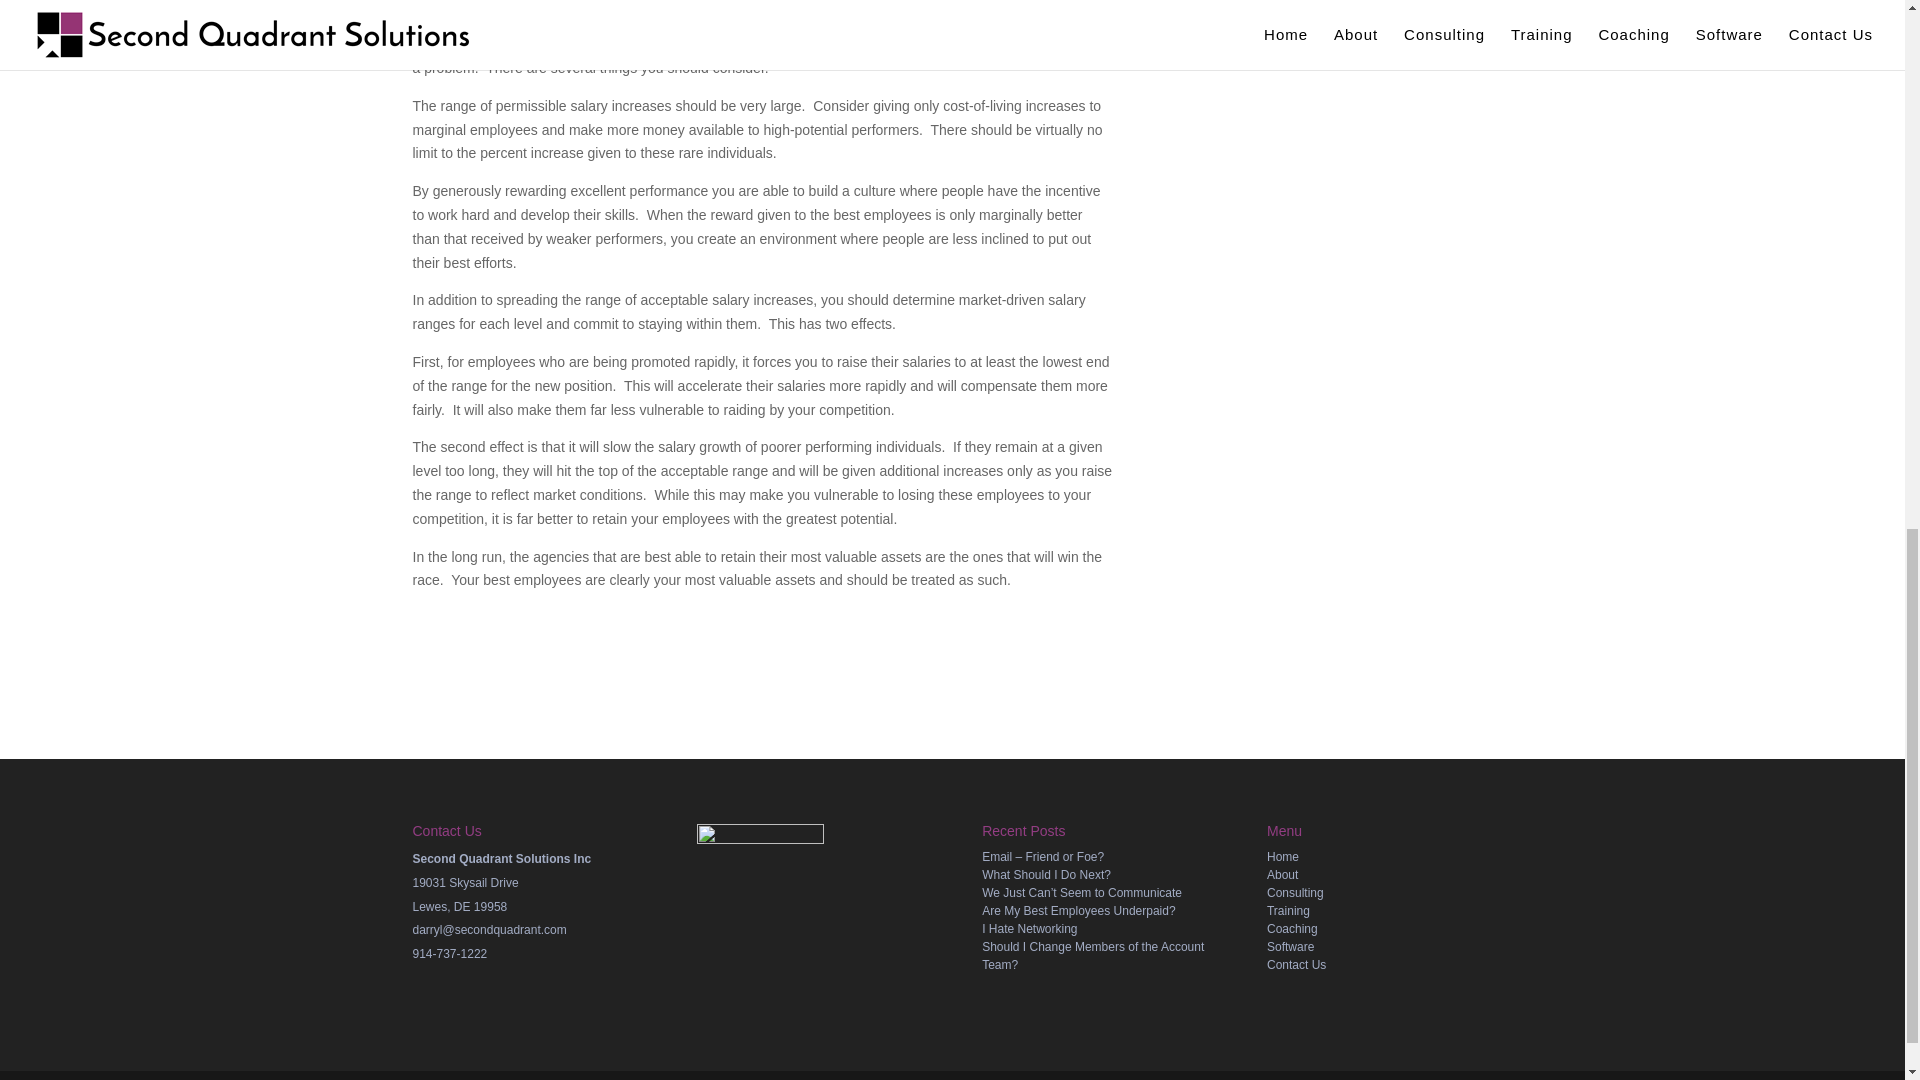  What do you see at coordinates (1283, 856) in the screenshot?
I see `Home` at bounding box center [1283, 856].